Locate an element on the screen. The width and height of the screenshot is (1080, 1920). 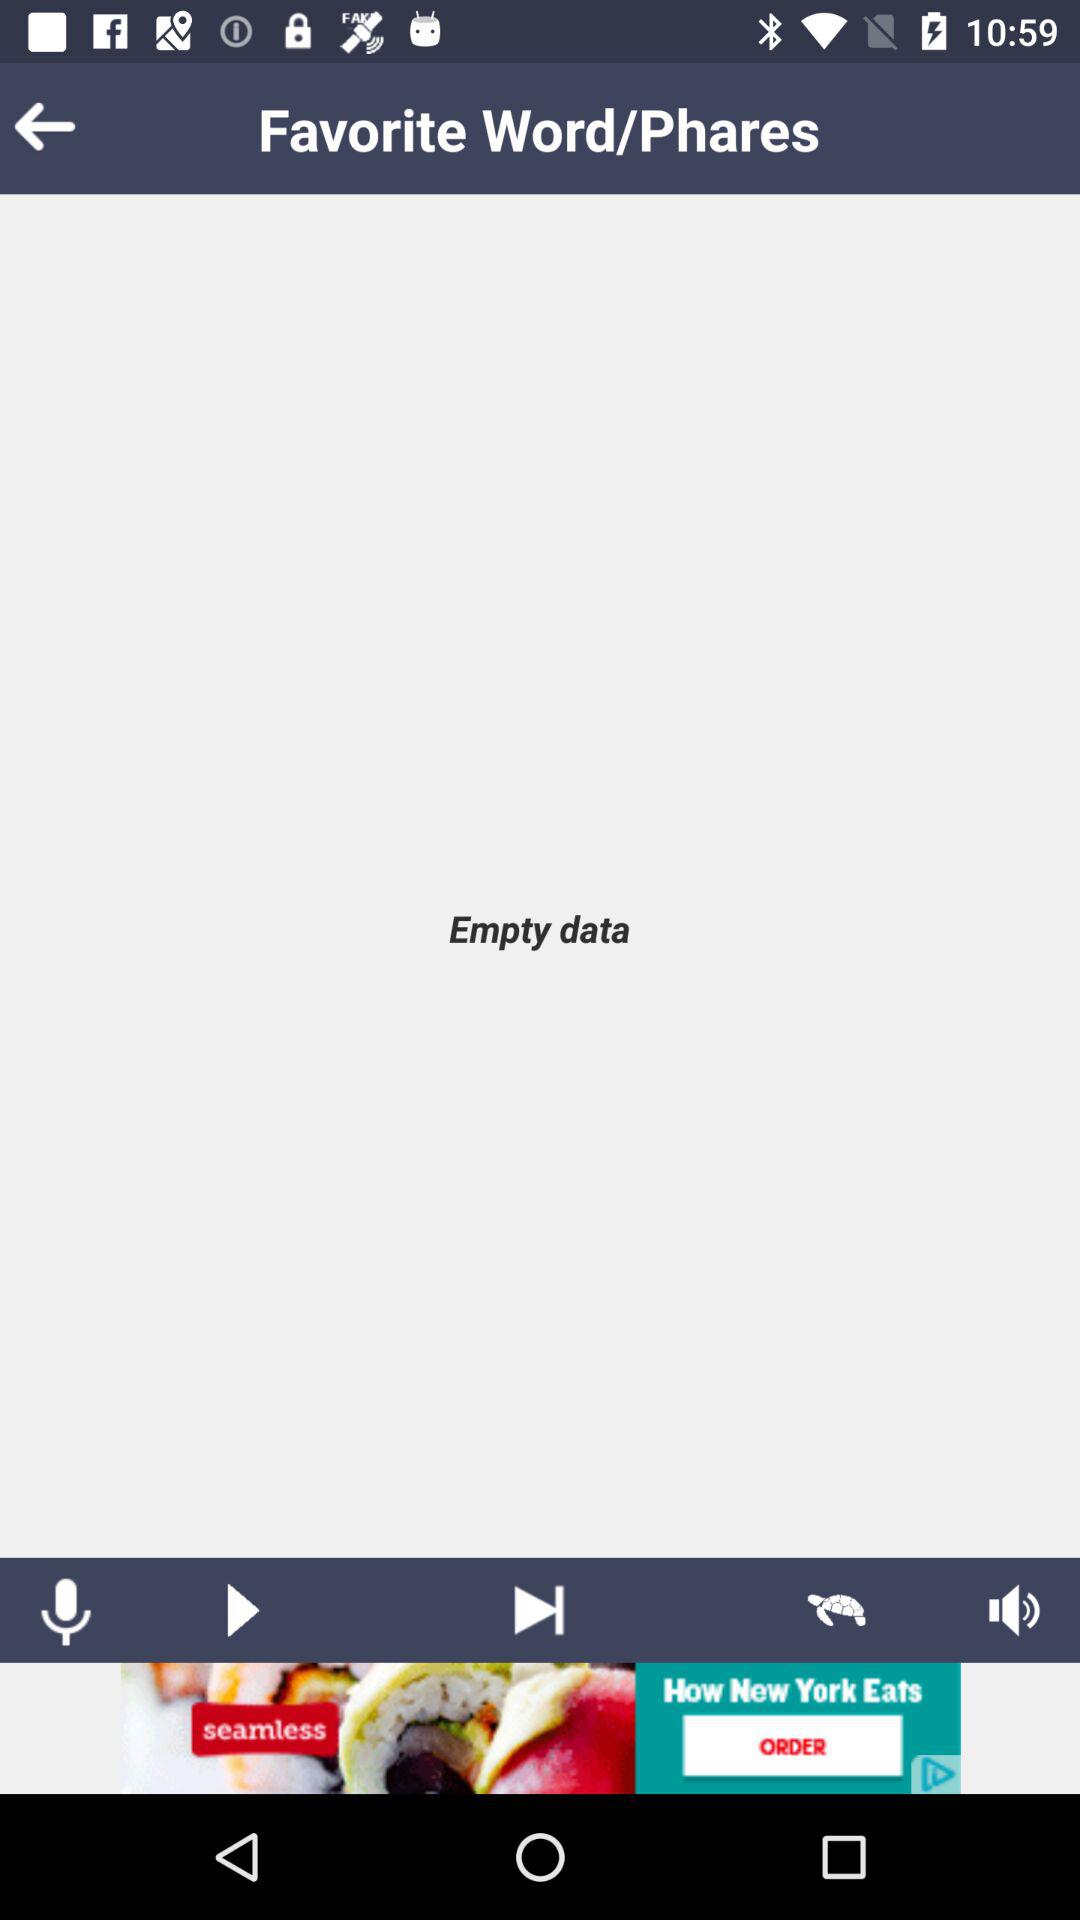
go to speaker option is located at coordinates (1014, 1610).